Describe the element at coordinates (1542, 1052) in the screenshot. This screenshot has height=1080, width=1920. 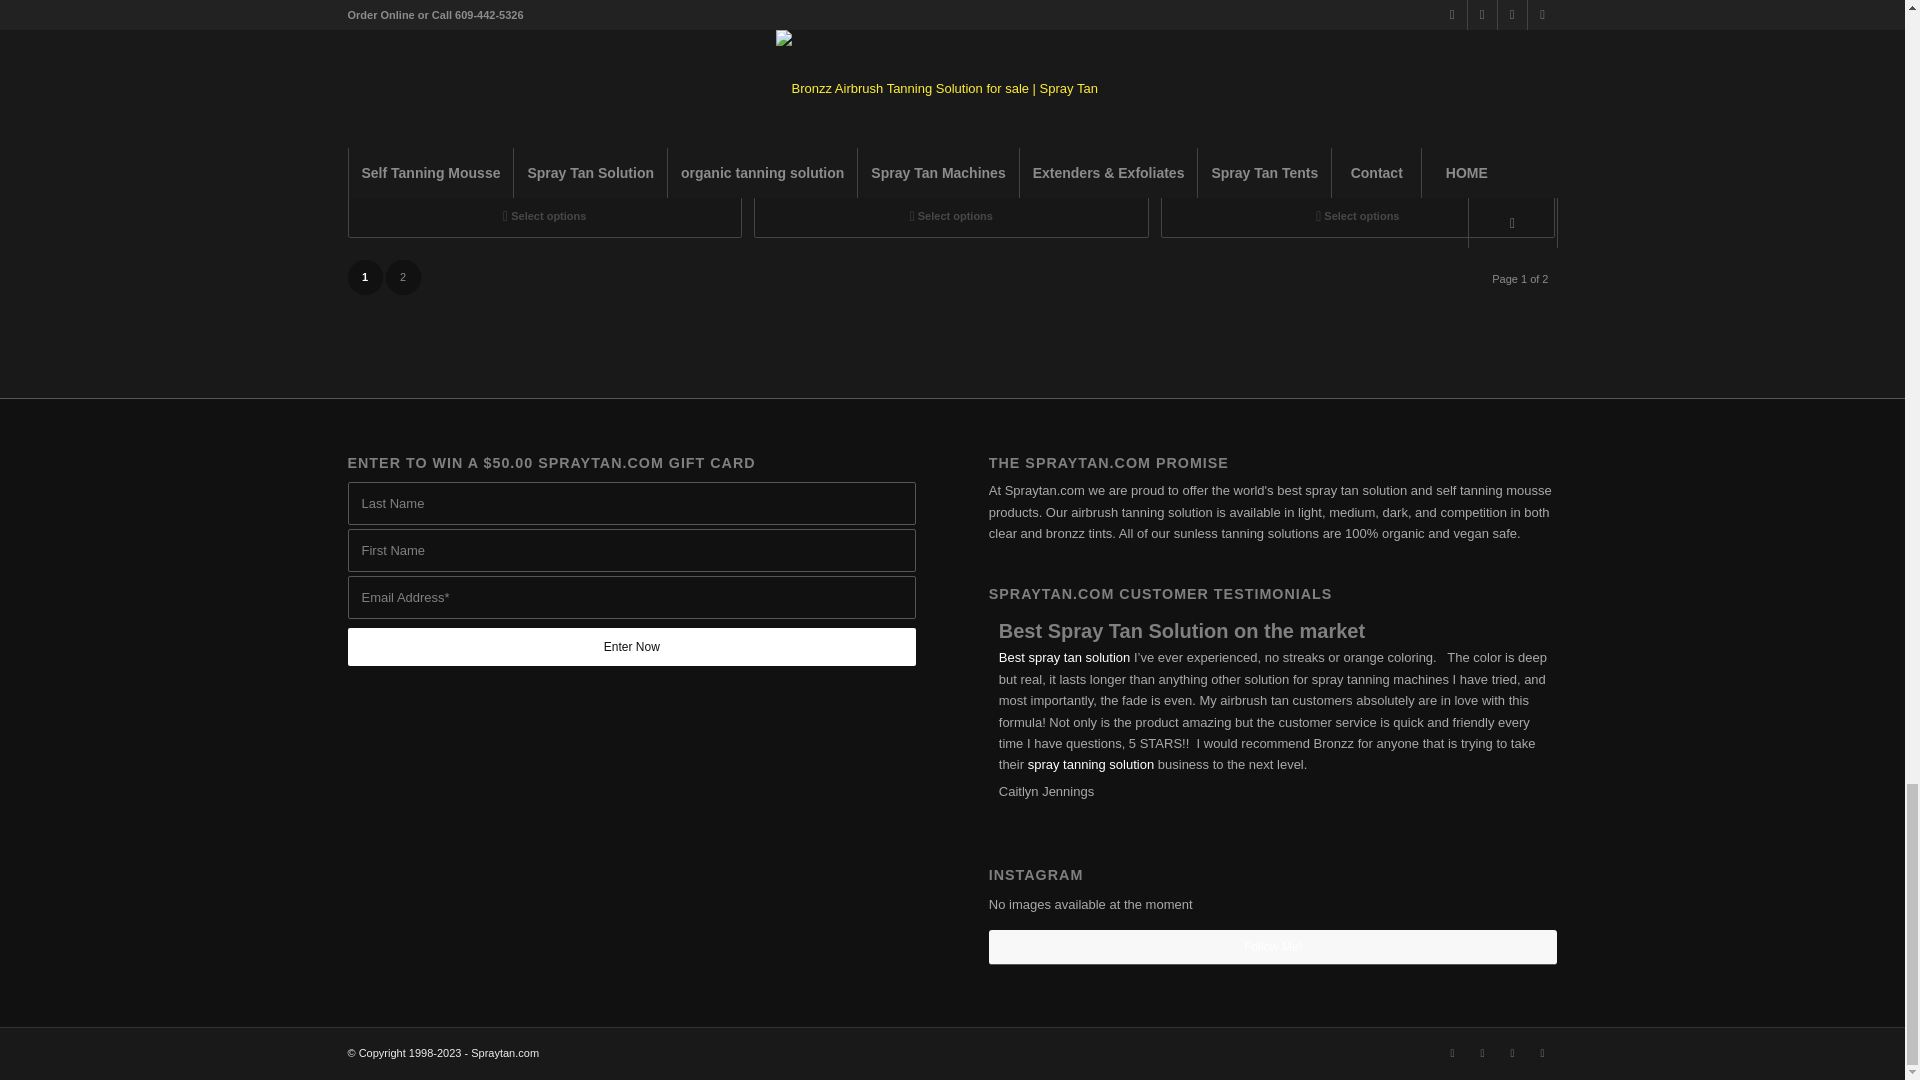
I see `Youtube` at that location.